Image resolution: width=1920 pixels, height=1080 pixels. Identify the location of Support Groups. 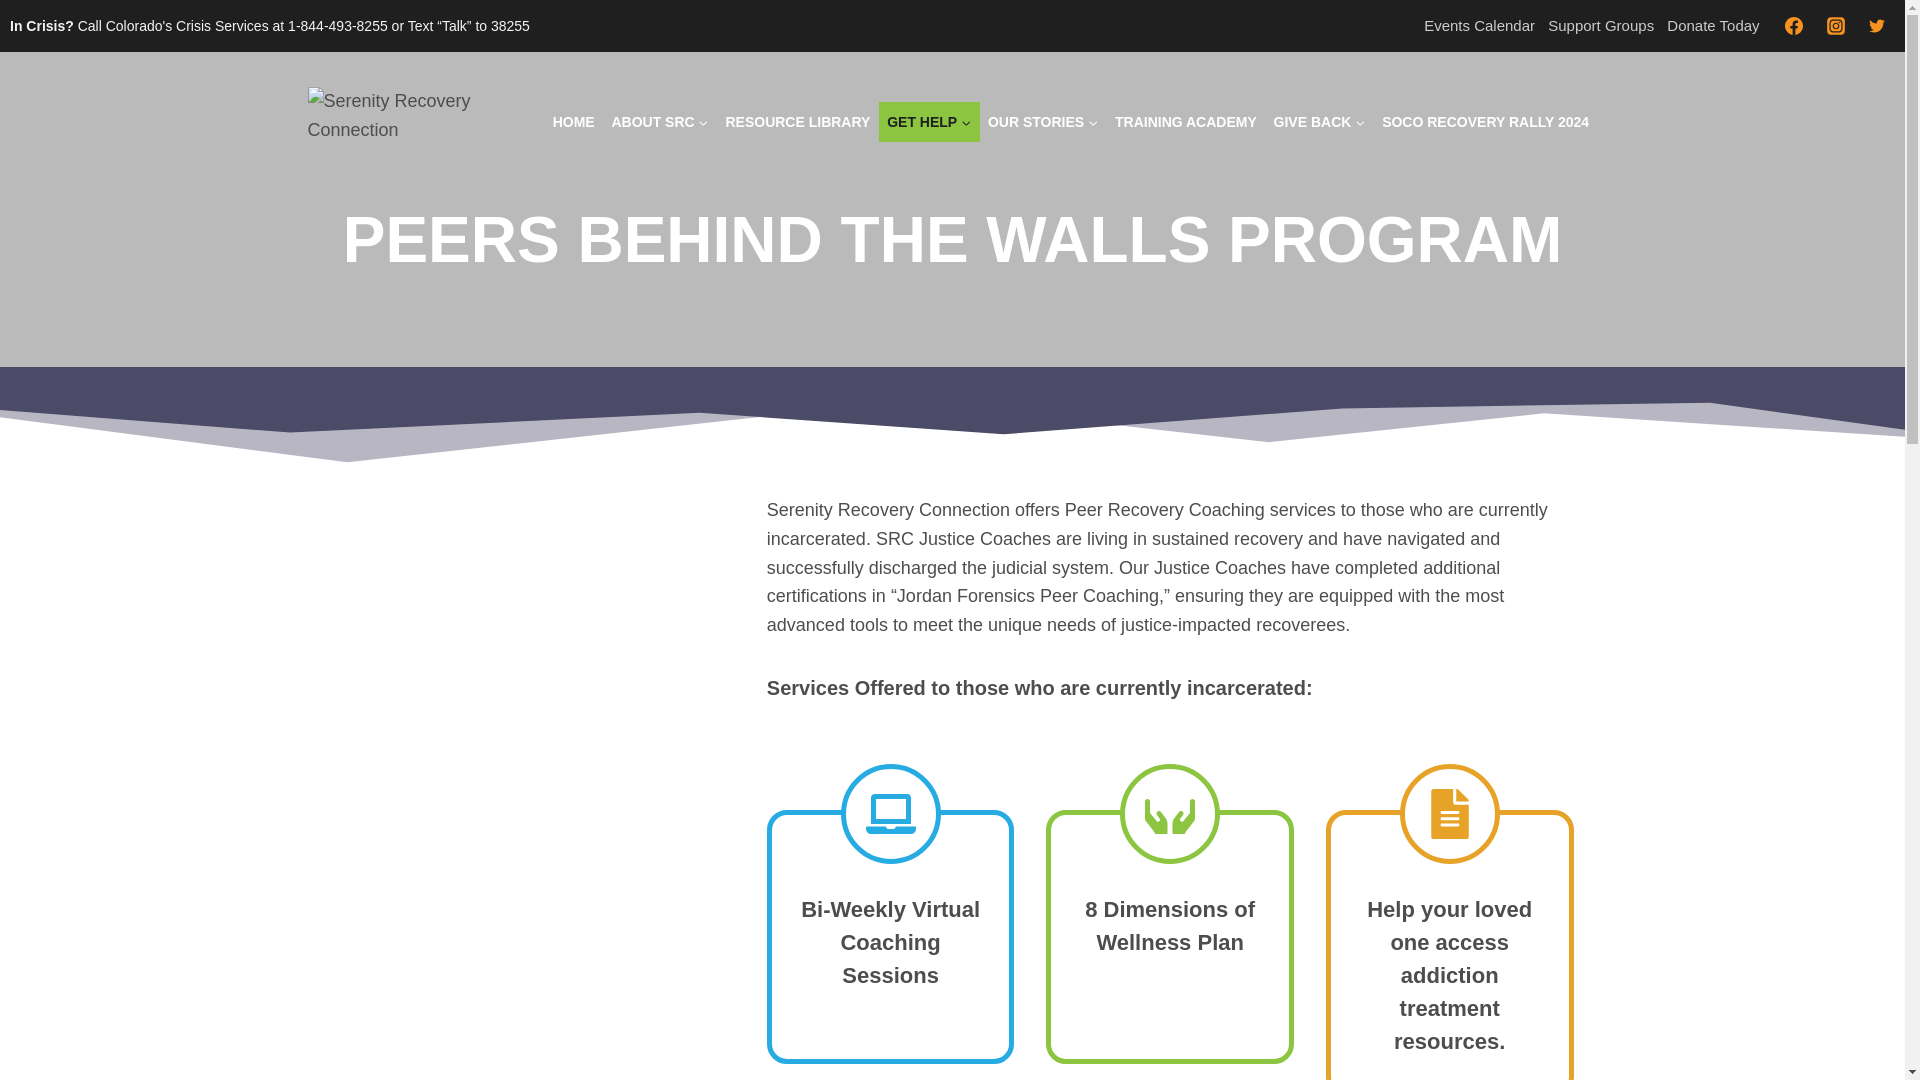
(1600, 26).